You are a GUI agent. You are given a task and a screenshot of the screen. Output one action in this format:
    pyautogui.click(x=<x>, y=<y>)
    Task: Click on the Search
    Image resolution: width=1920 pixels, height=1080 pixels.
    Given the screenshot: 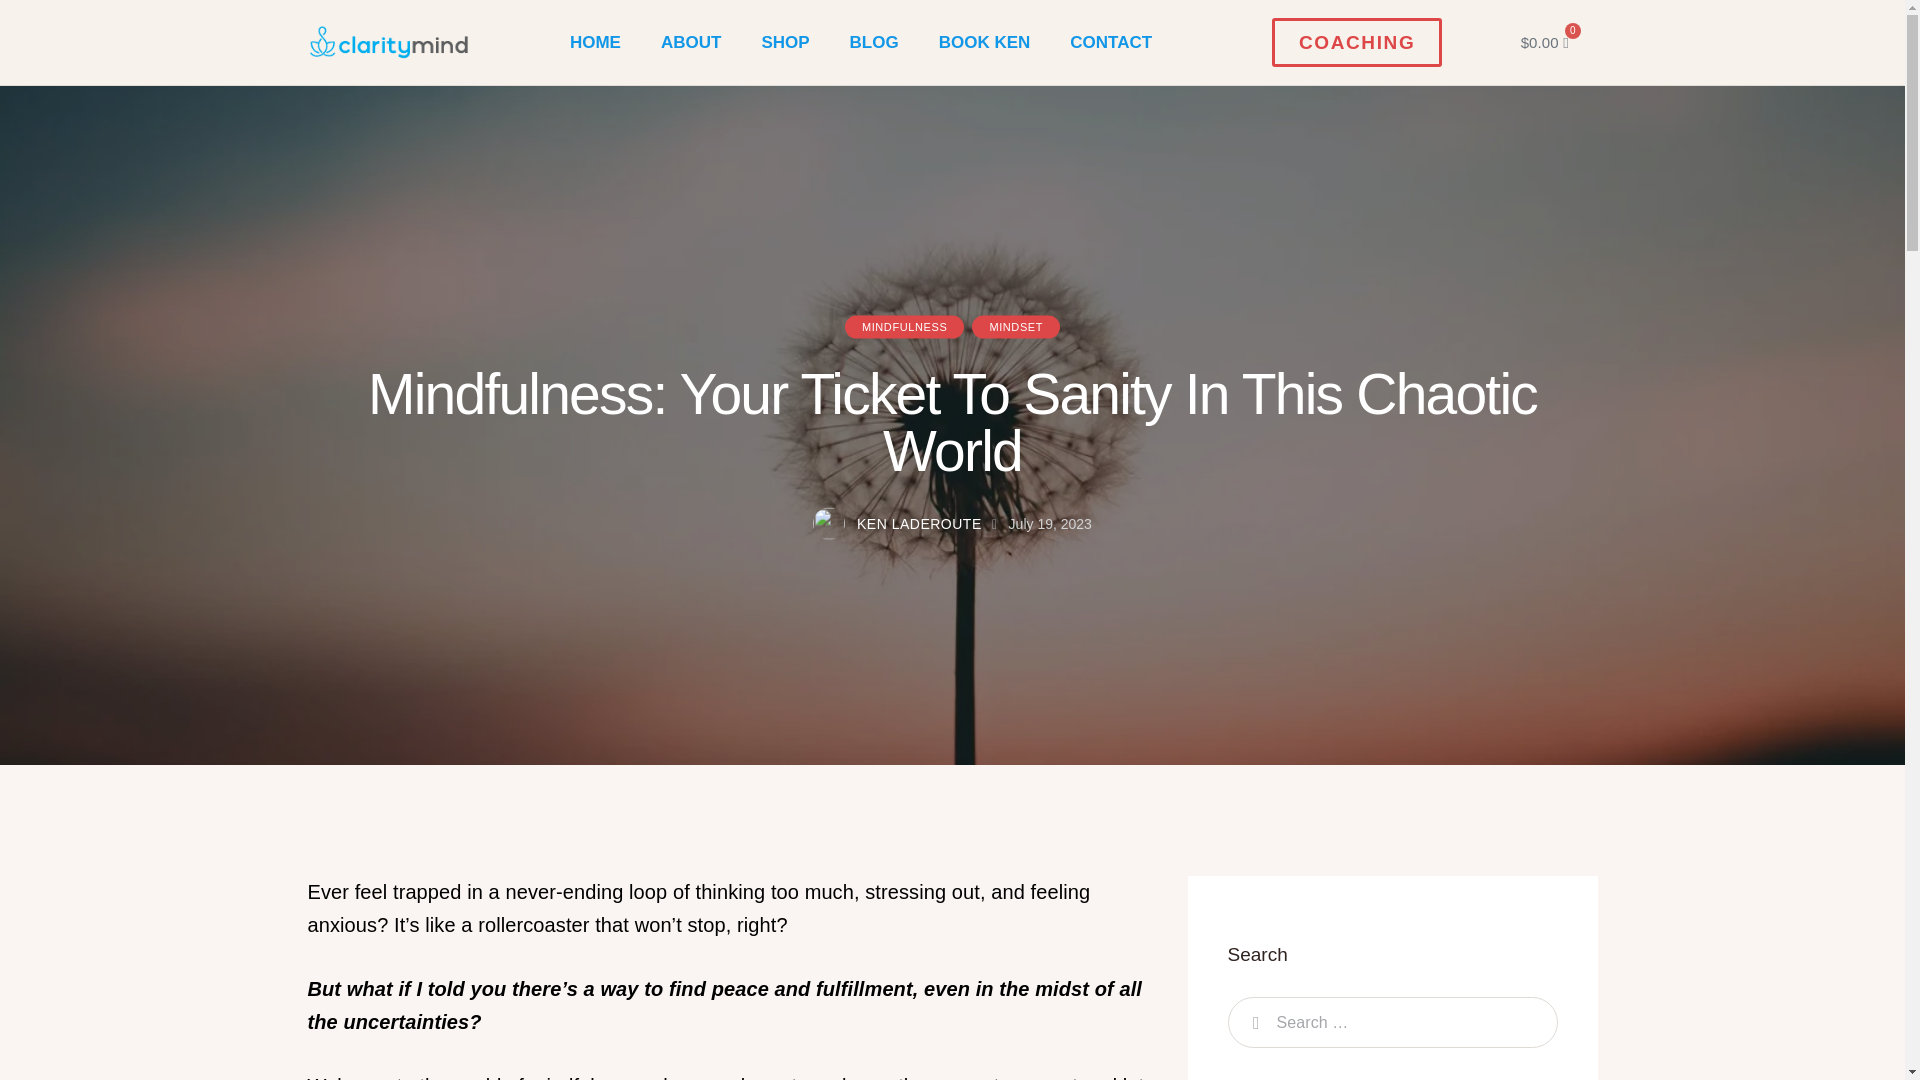 What is the action you would take?
    pyautogui.click(x=1252, y=1022)
    